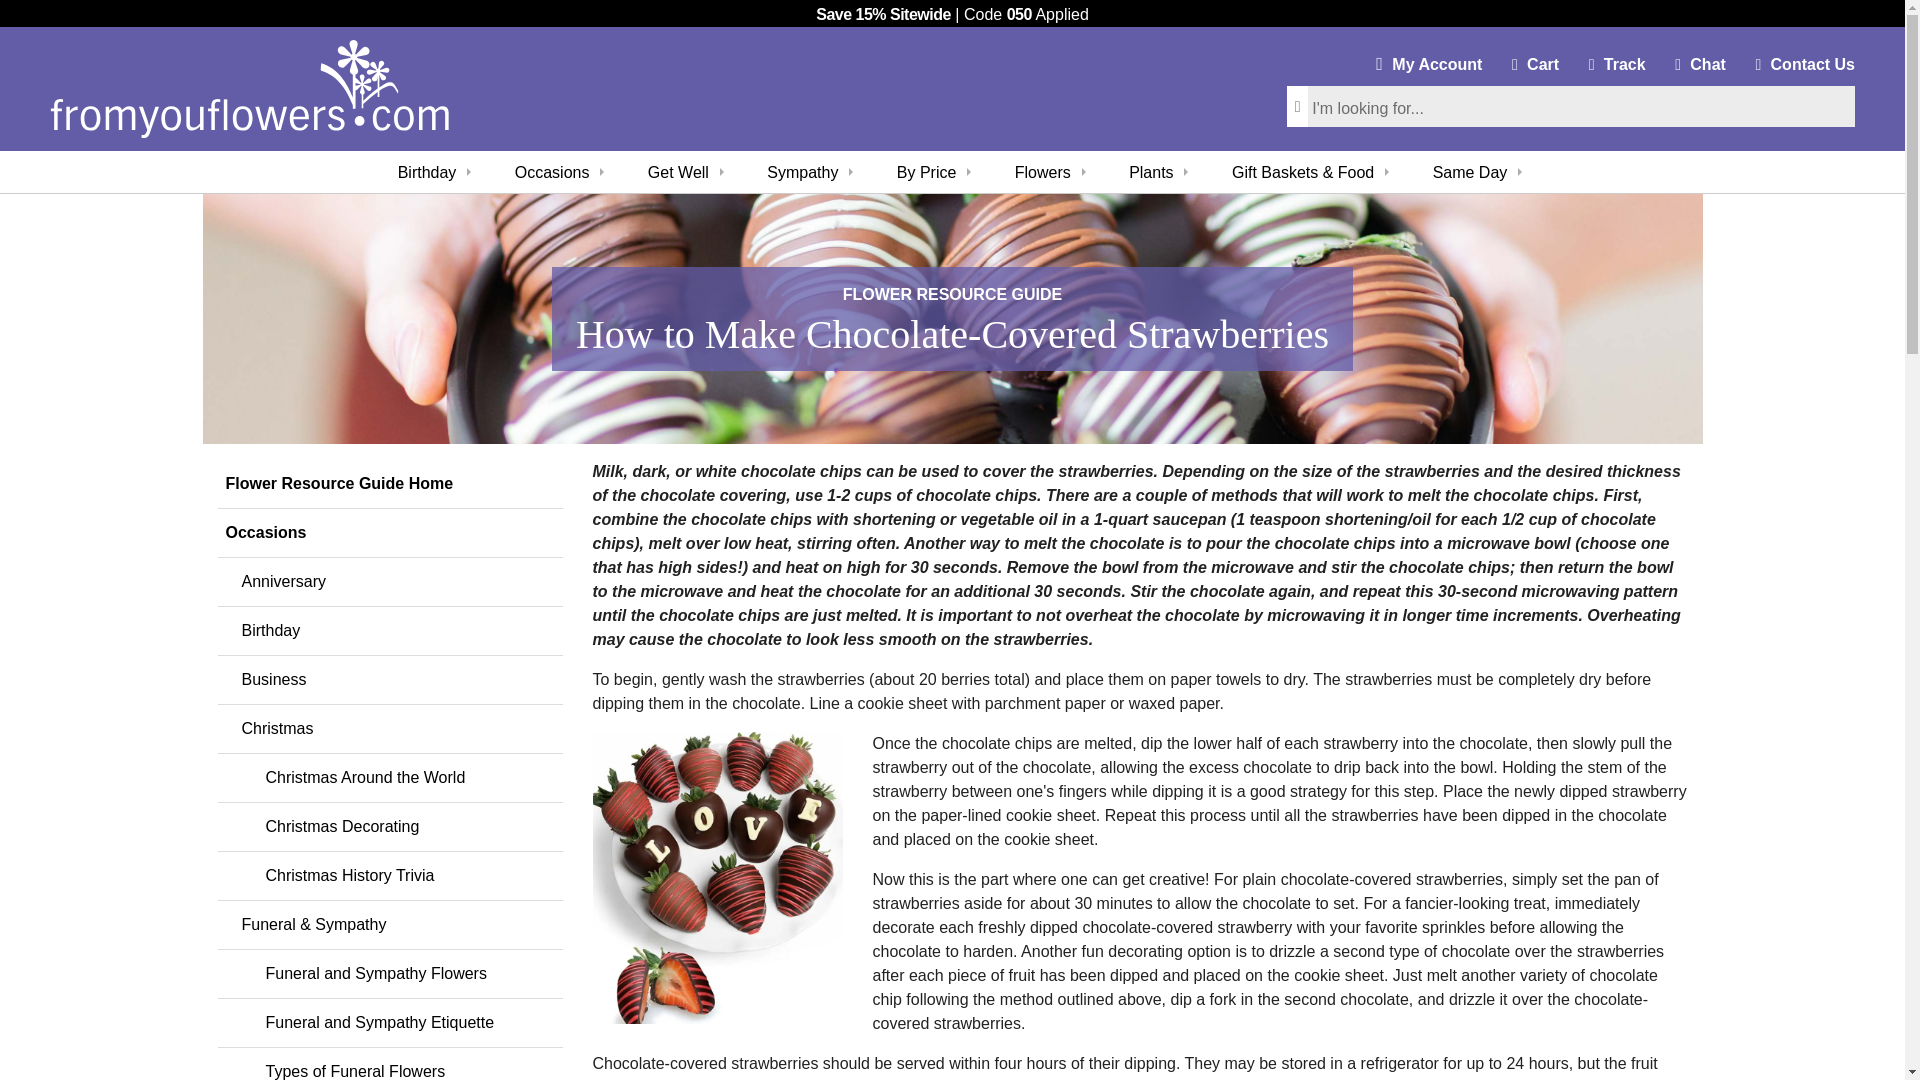 This screenshot has height=1080, width=1920. I want to click on Occasions, so click(552, 172).